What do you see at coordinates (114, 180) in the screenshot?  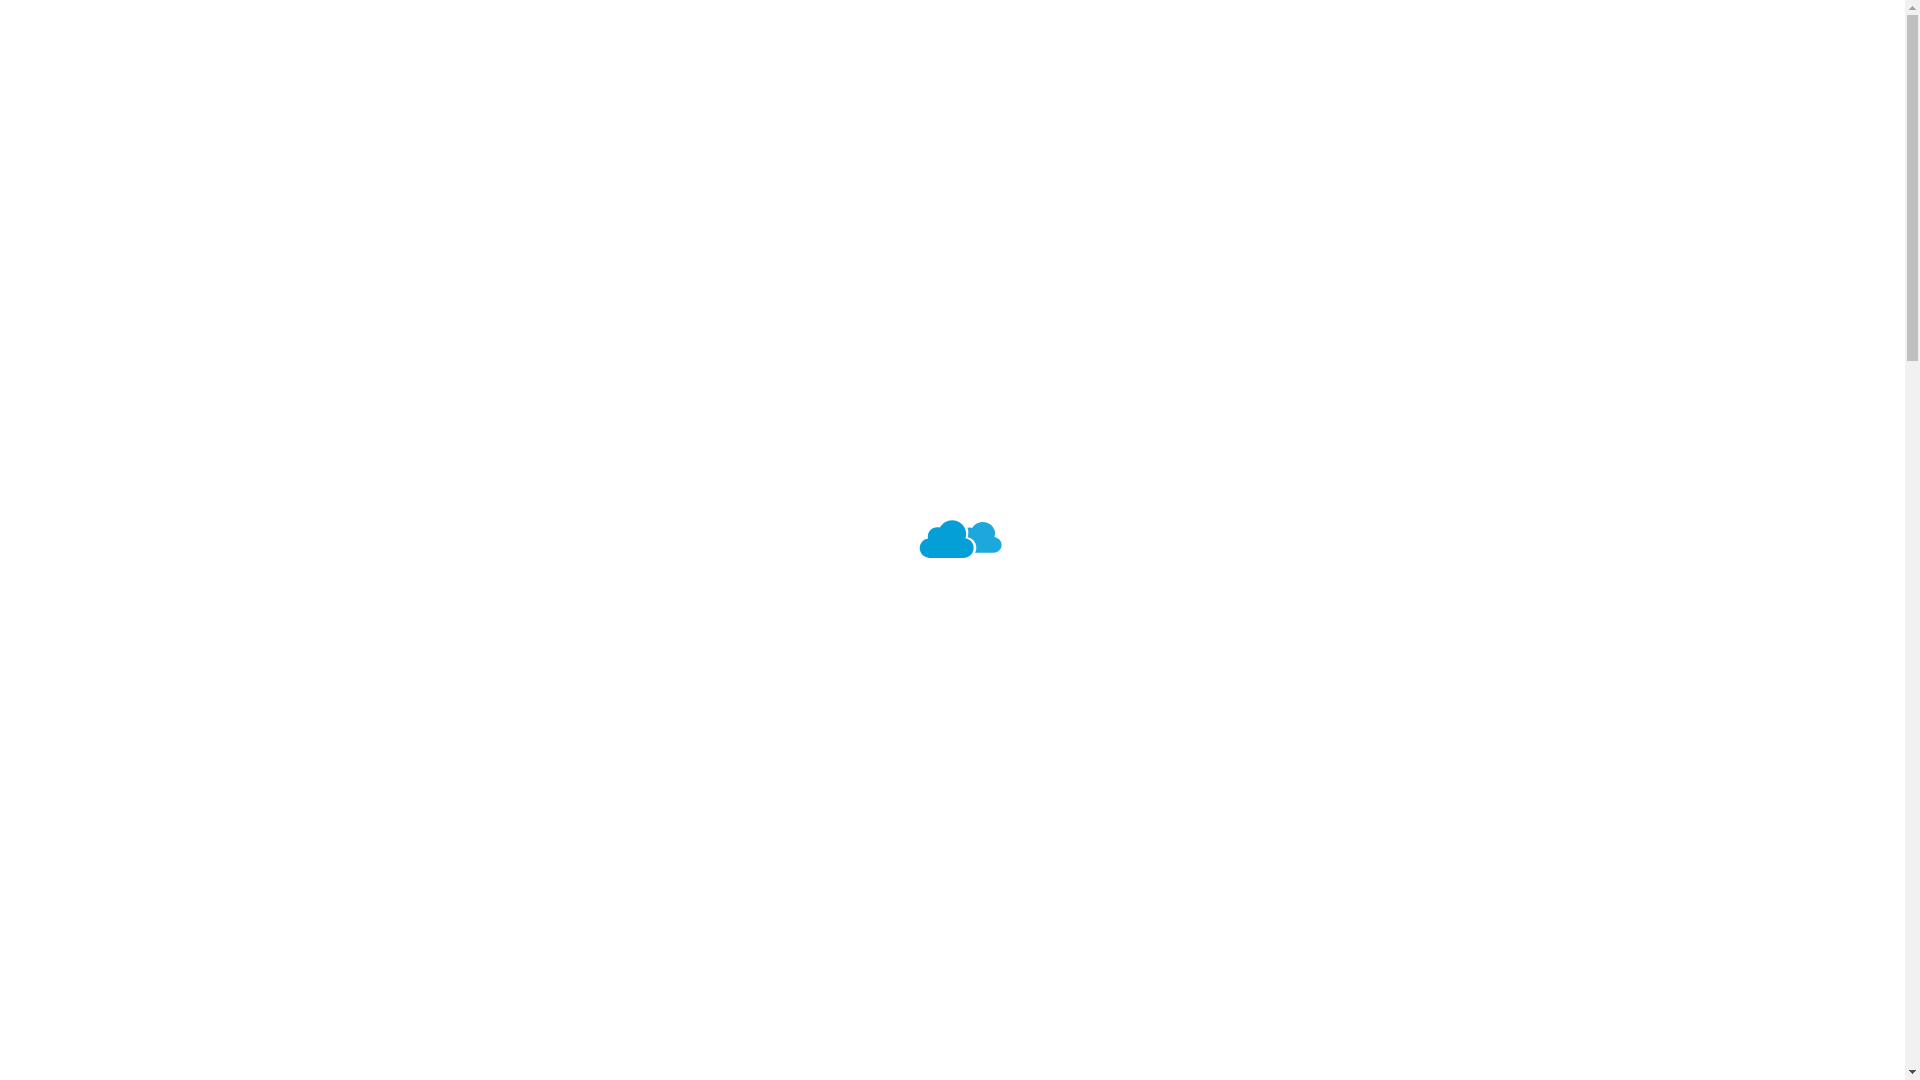 I see `Ingram Micro` at bounding box center [114, 180].